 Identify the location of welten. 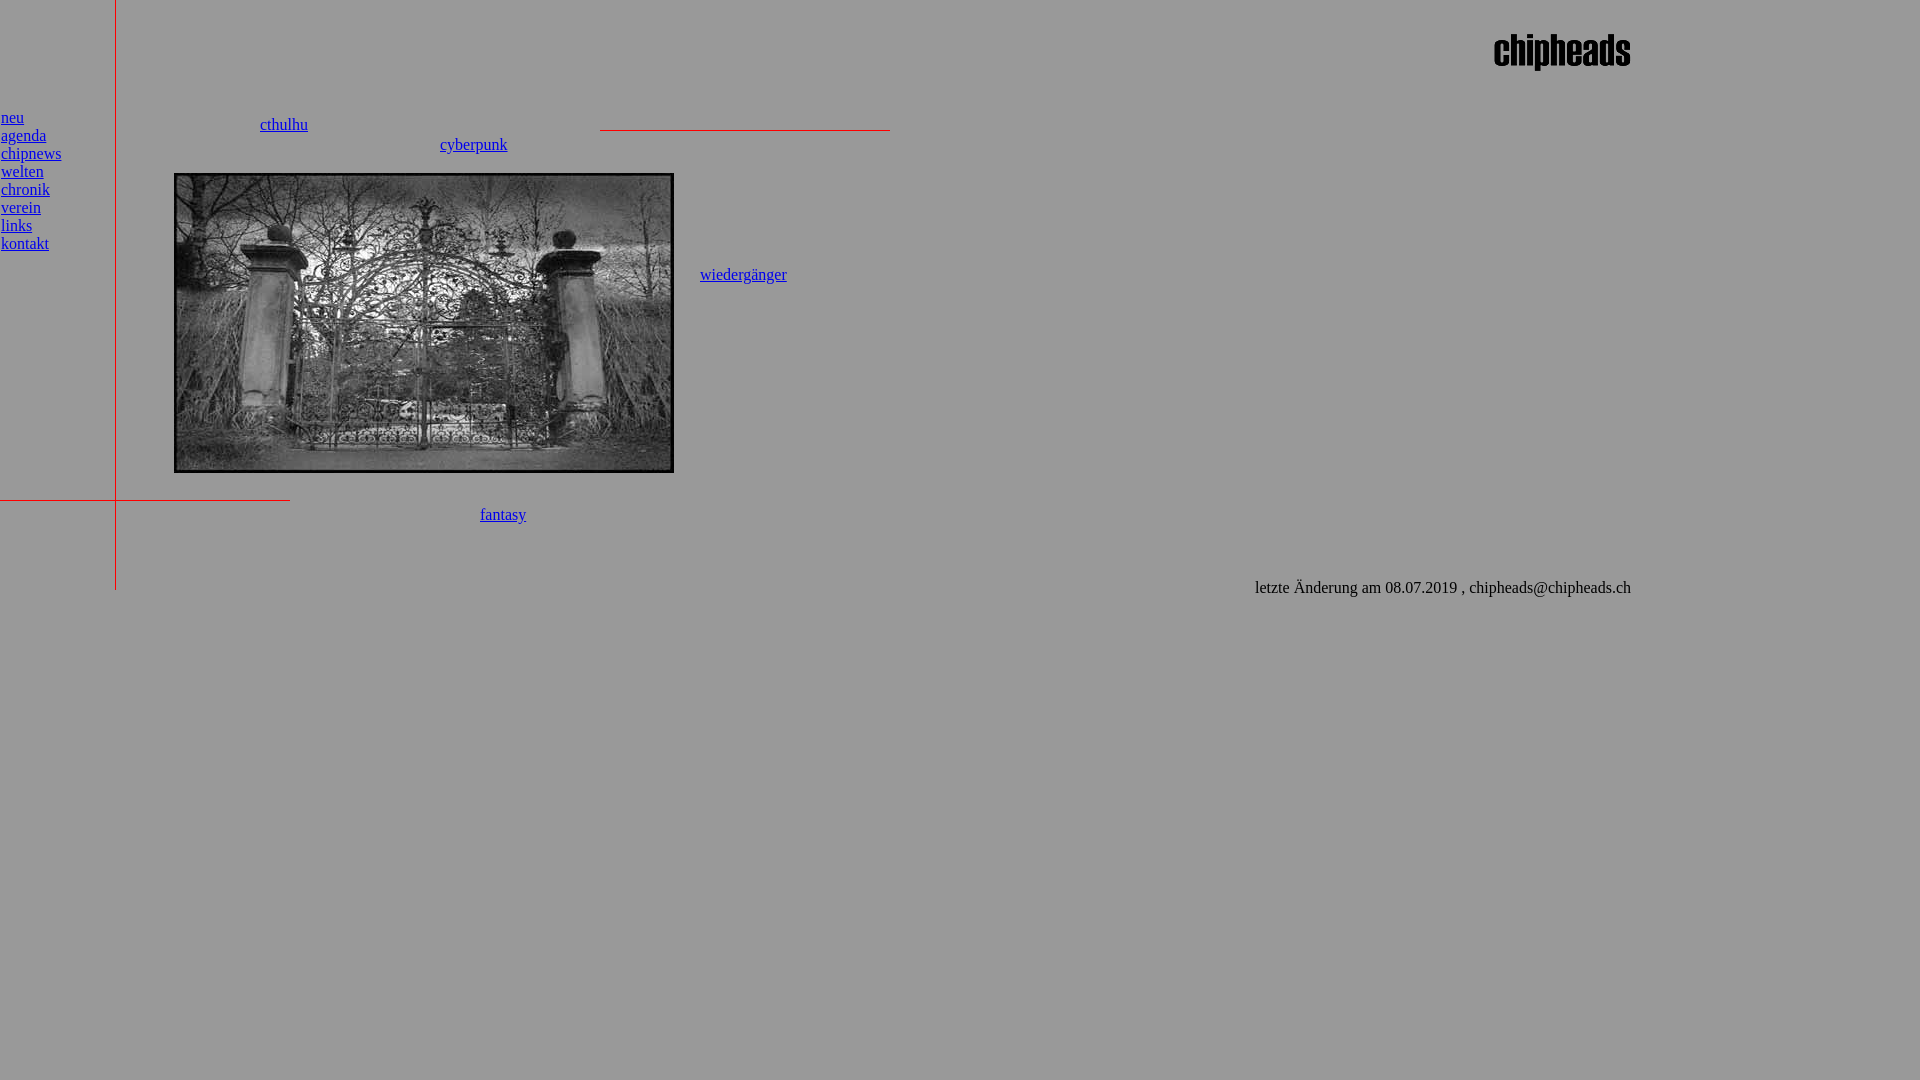
(22, 172).